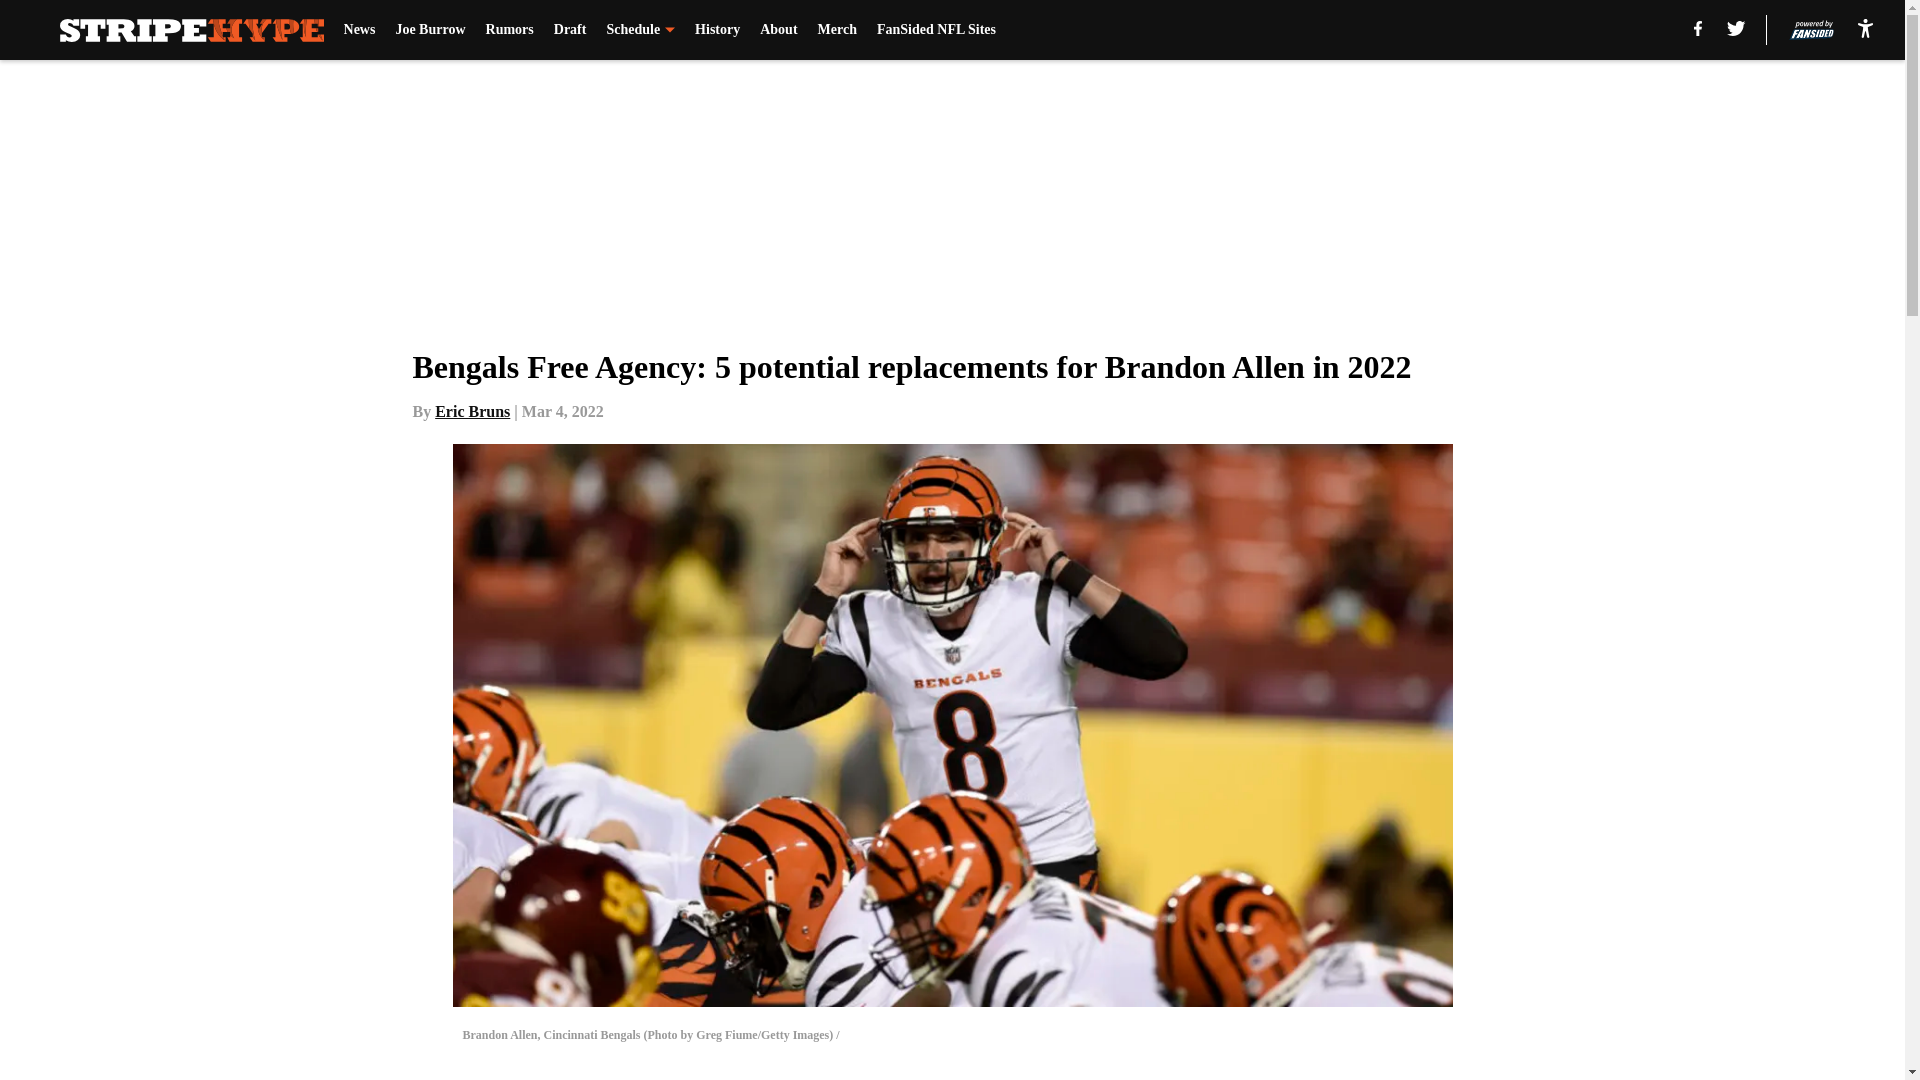 The image size is (1920, 1080). I want to click on Eric Bruns, so click(472, 411).